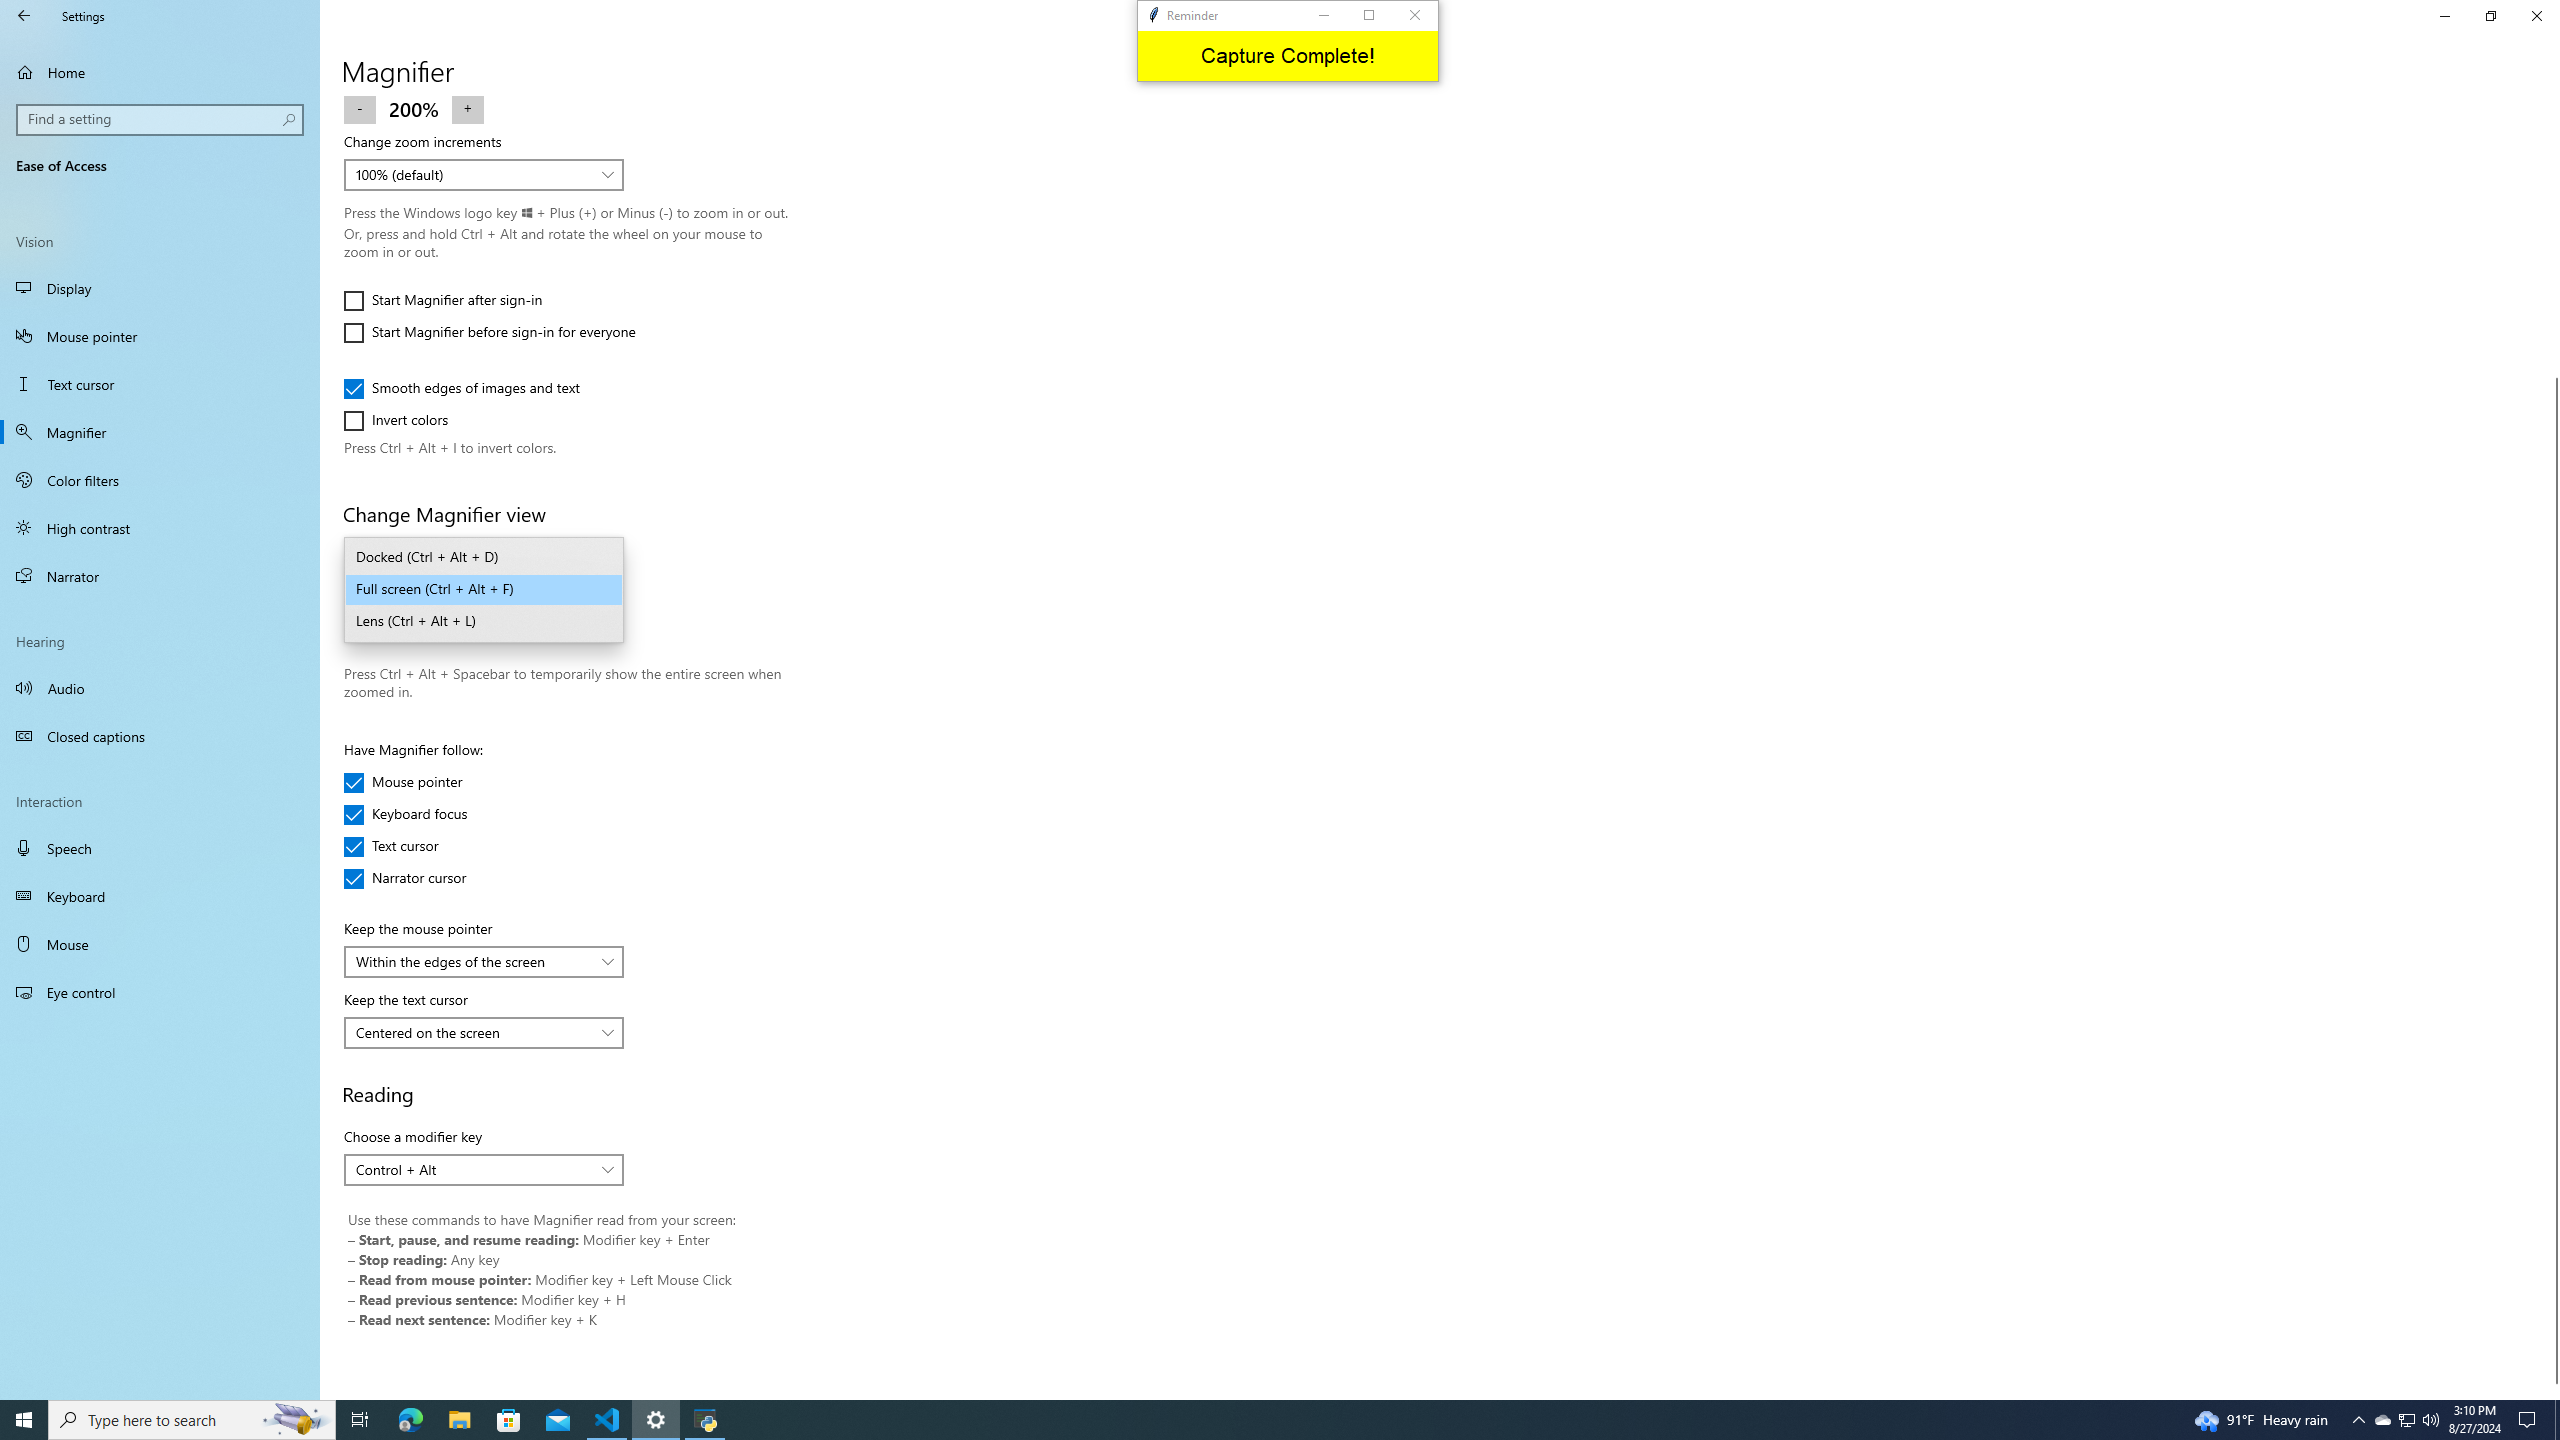 The height and width of the screenshot is (1440, 2560). Describe the element at coordinates (471, 24) in the screenshot. I see `Make everything on my computer bigger` at that location.